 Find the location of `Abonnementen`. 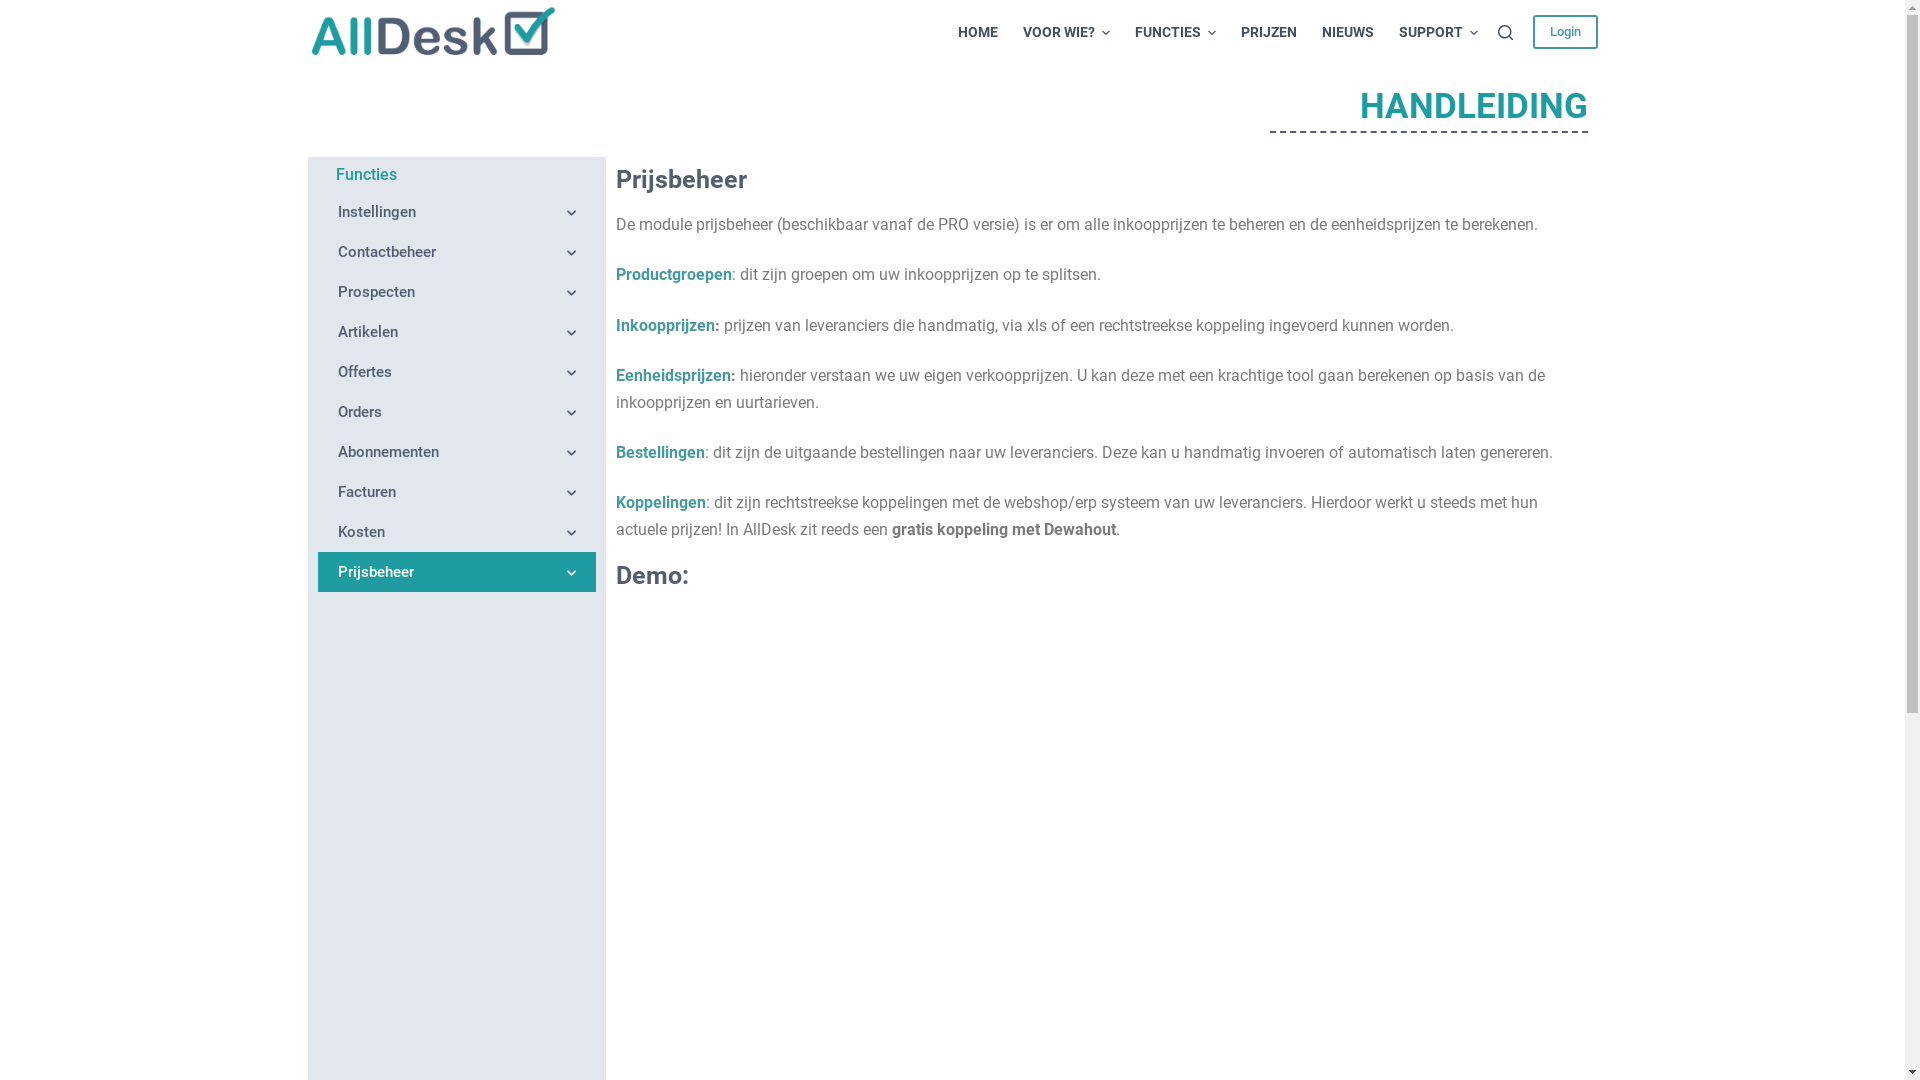

Abonnementen is located at coordinates (458, 452).